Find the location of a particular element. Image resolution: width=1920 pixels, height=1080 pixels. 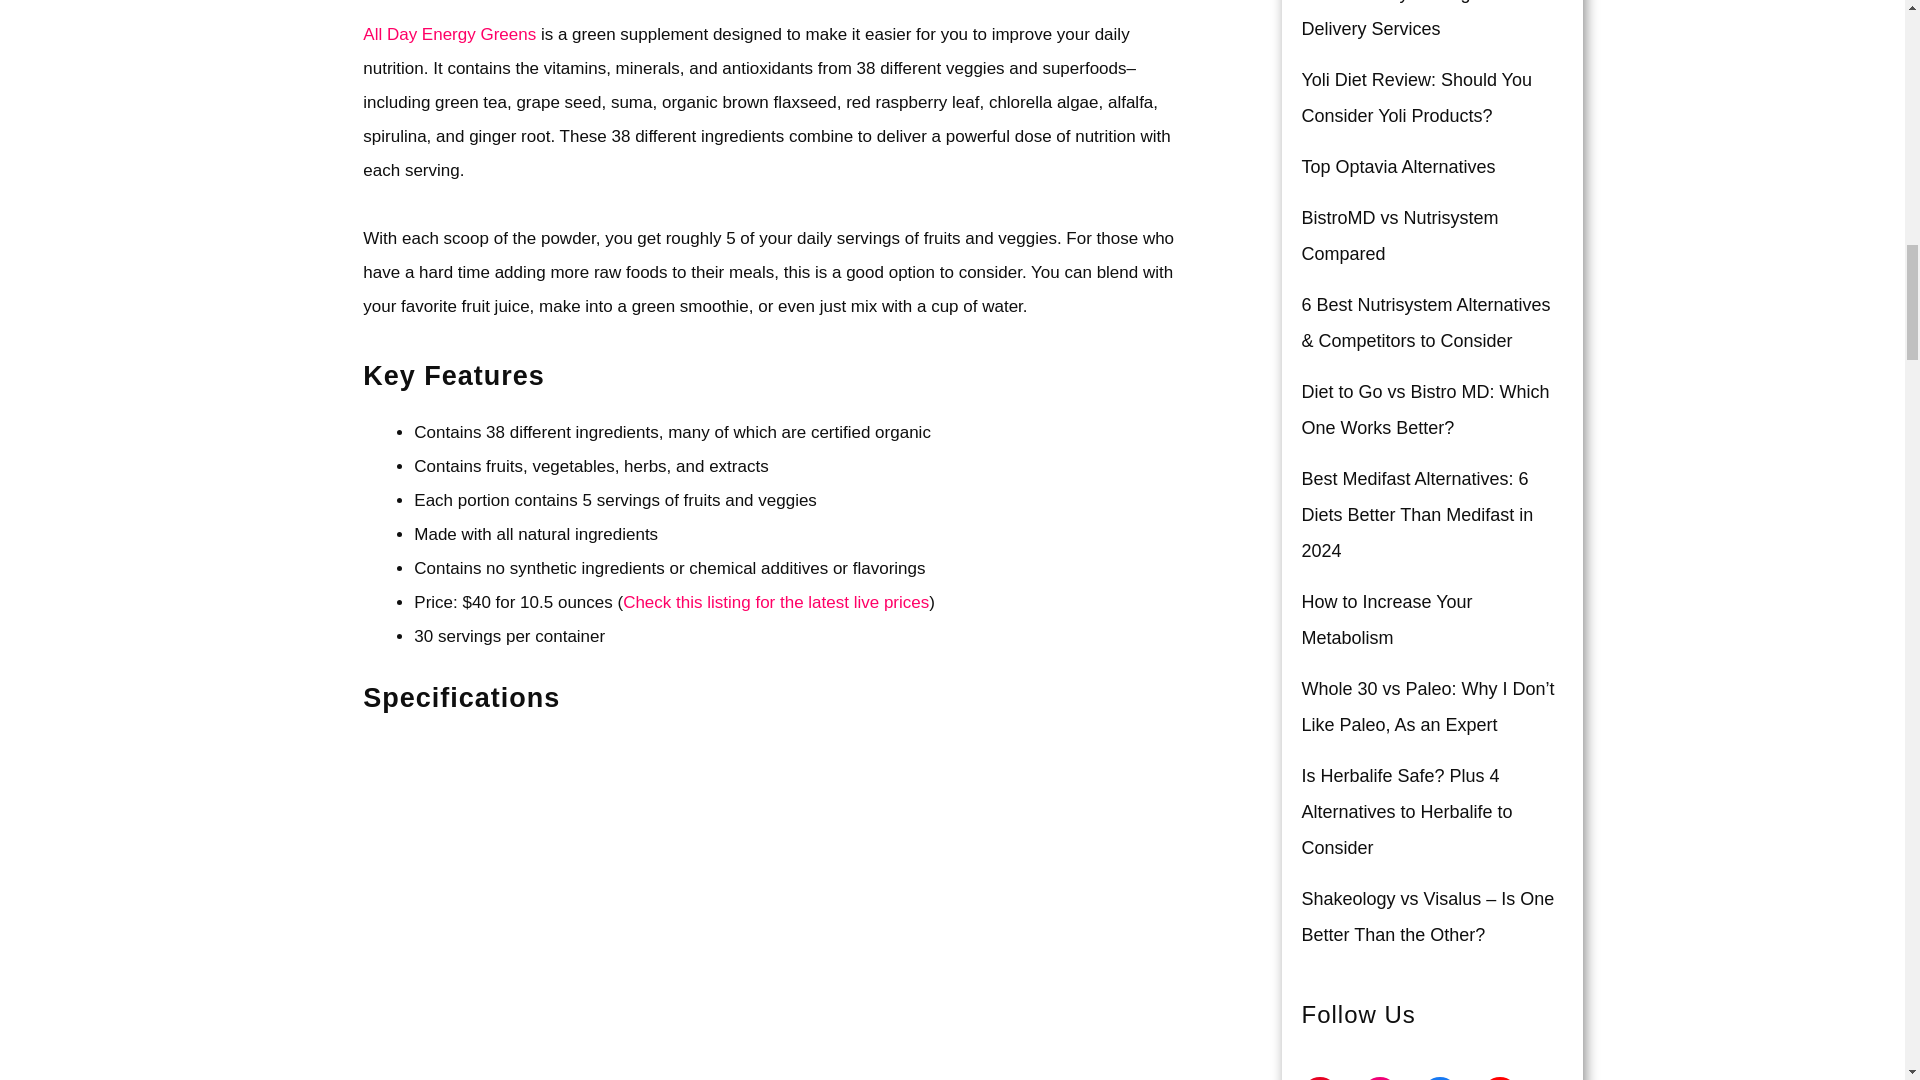

Check this listing for the latest live prices is located at coordinates (776, 602).